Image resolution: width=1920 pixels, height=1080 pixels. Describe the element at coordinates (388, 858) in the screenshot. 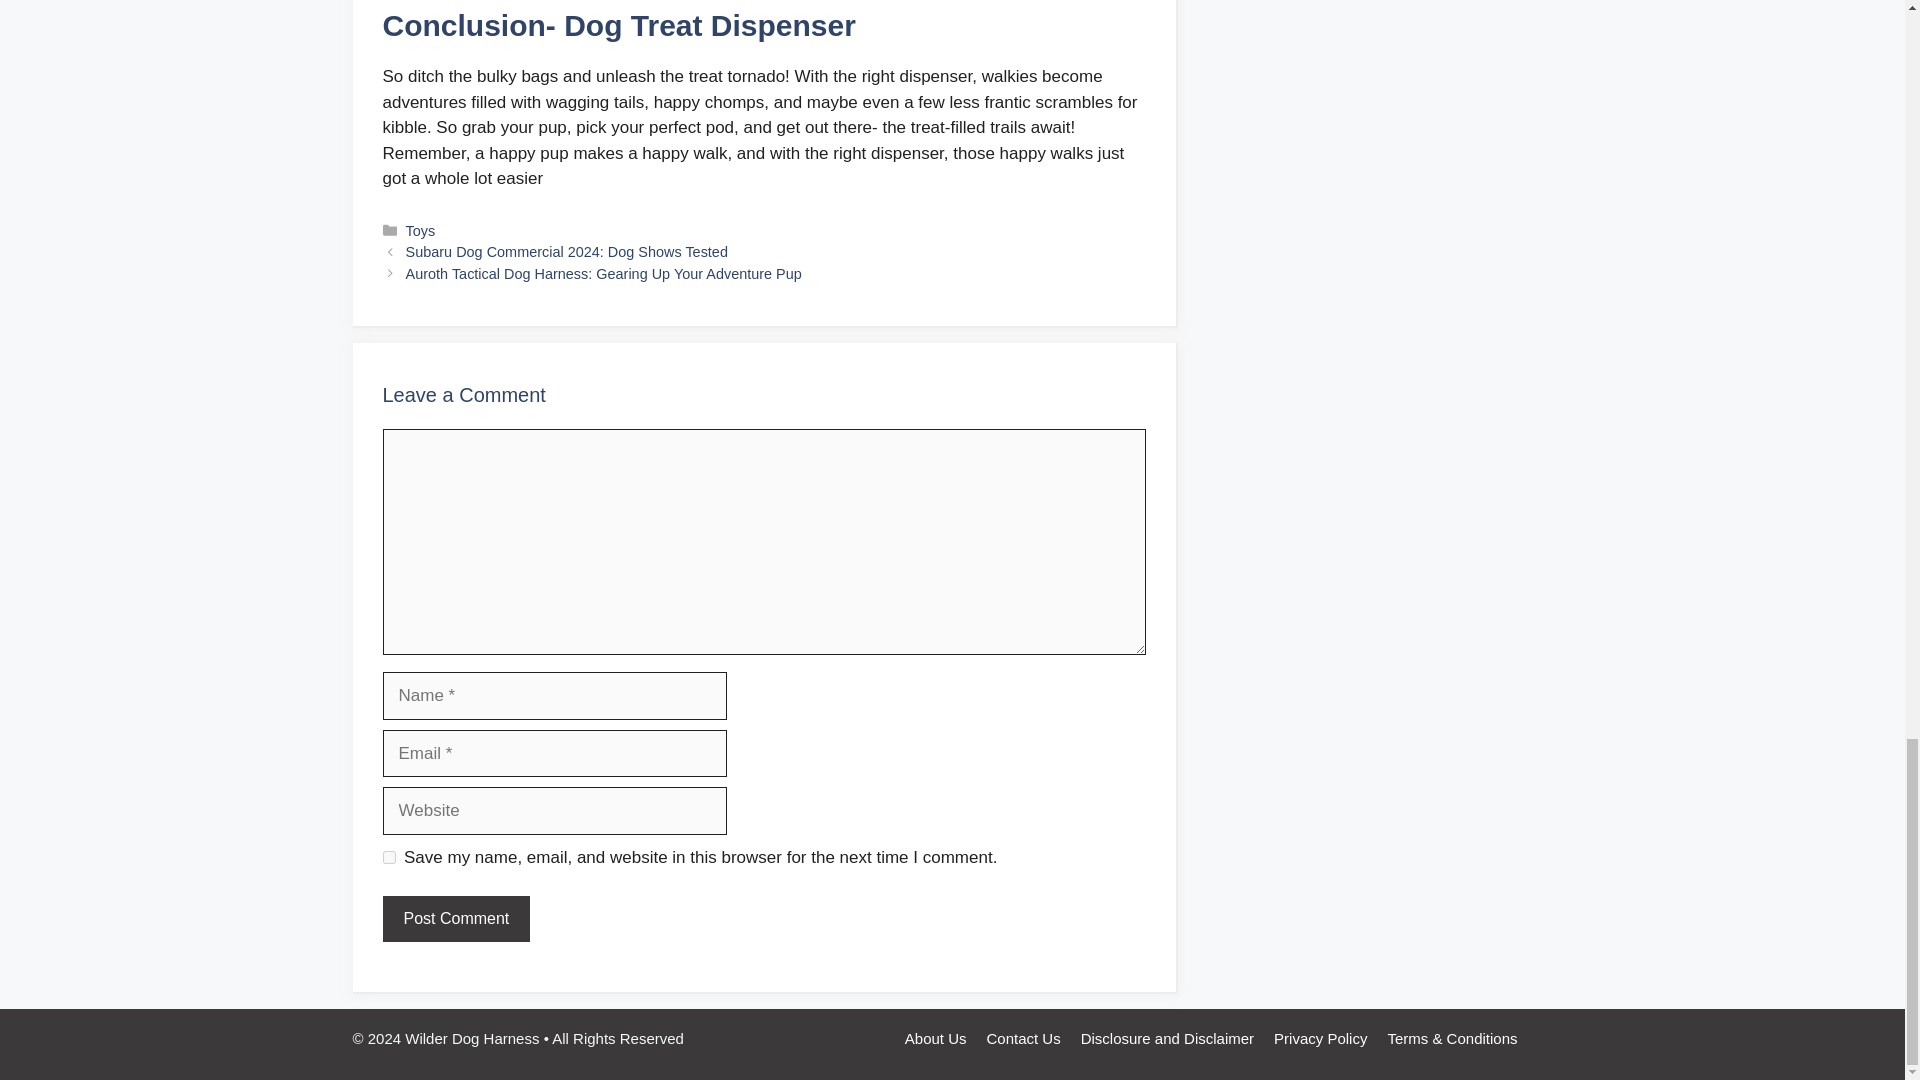

I see `yes` at that location.